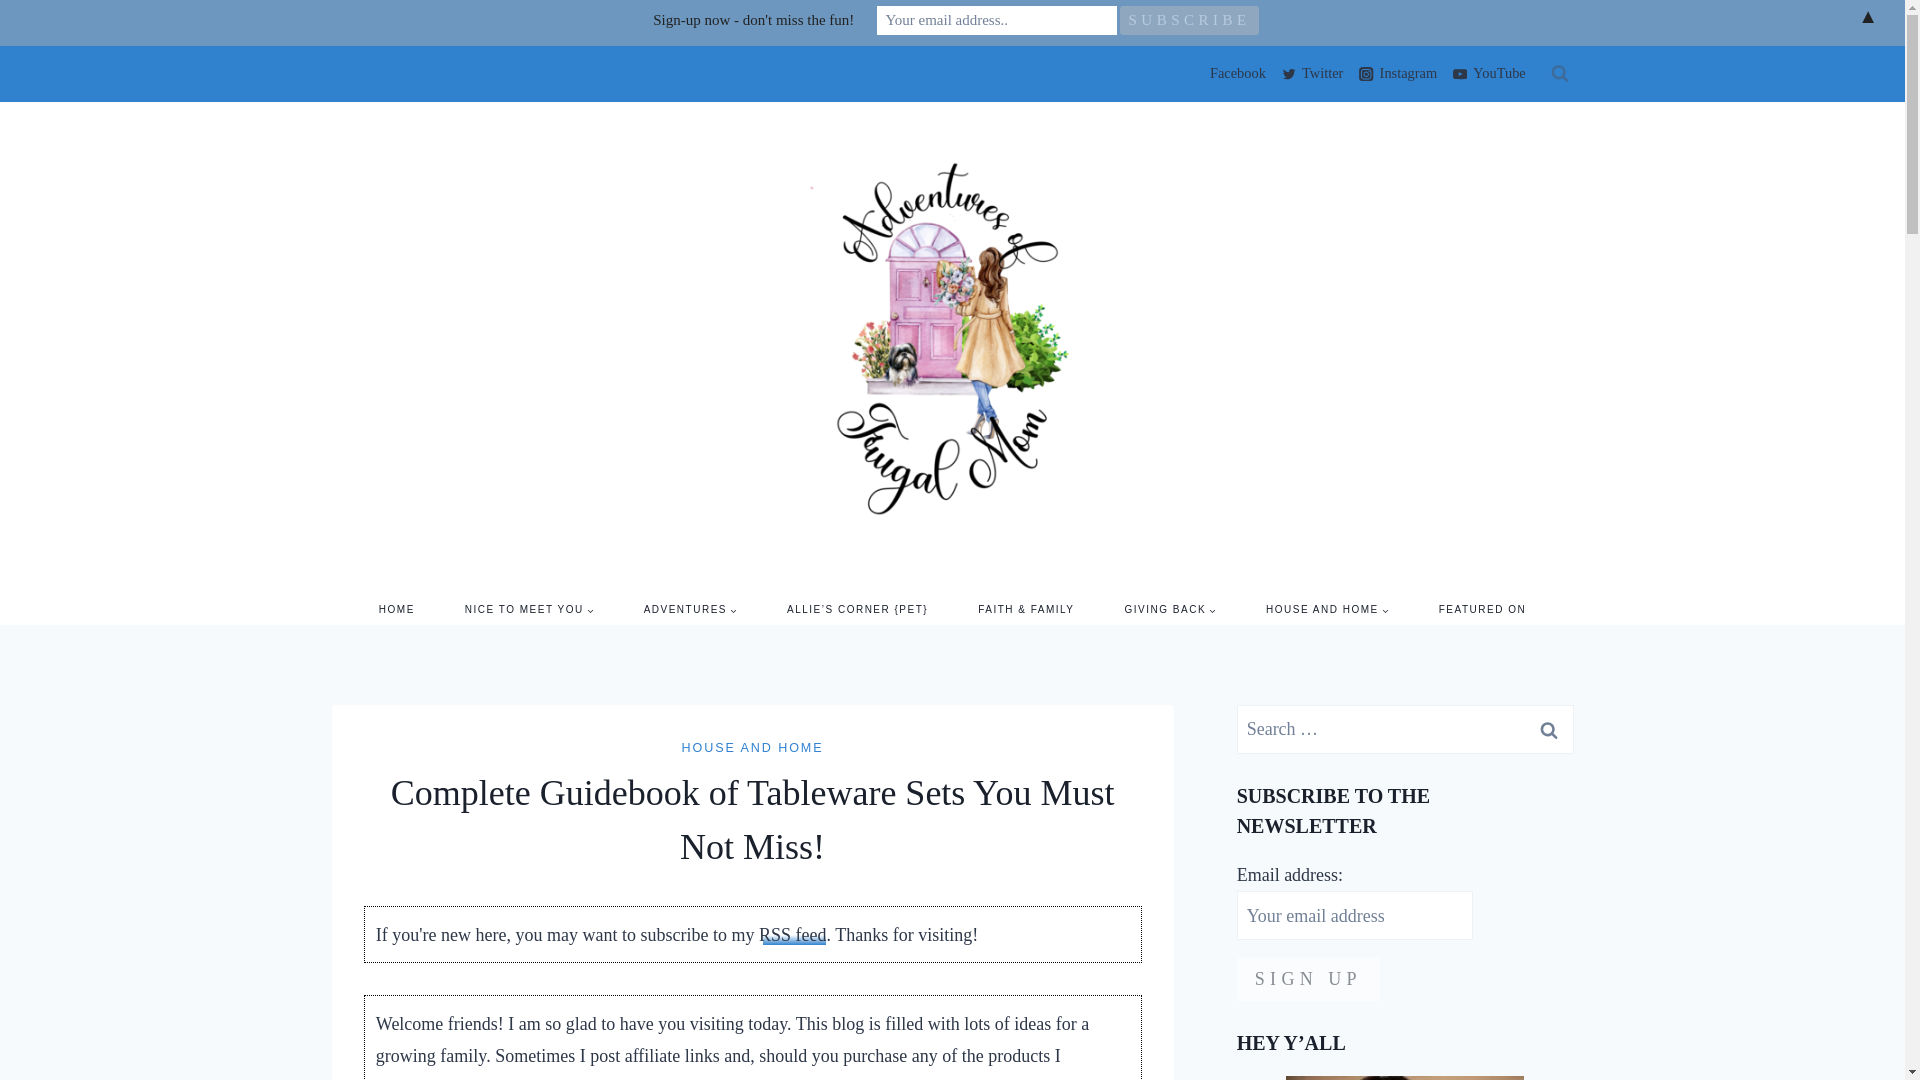 The image size is (1920, 1080). I want to click on GIVING BACK, so click(1171, 610).